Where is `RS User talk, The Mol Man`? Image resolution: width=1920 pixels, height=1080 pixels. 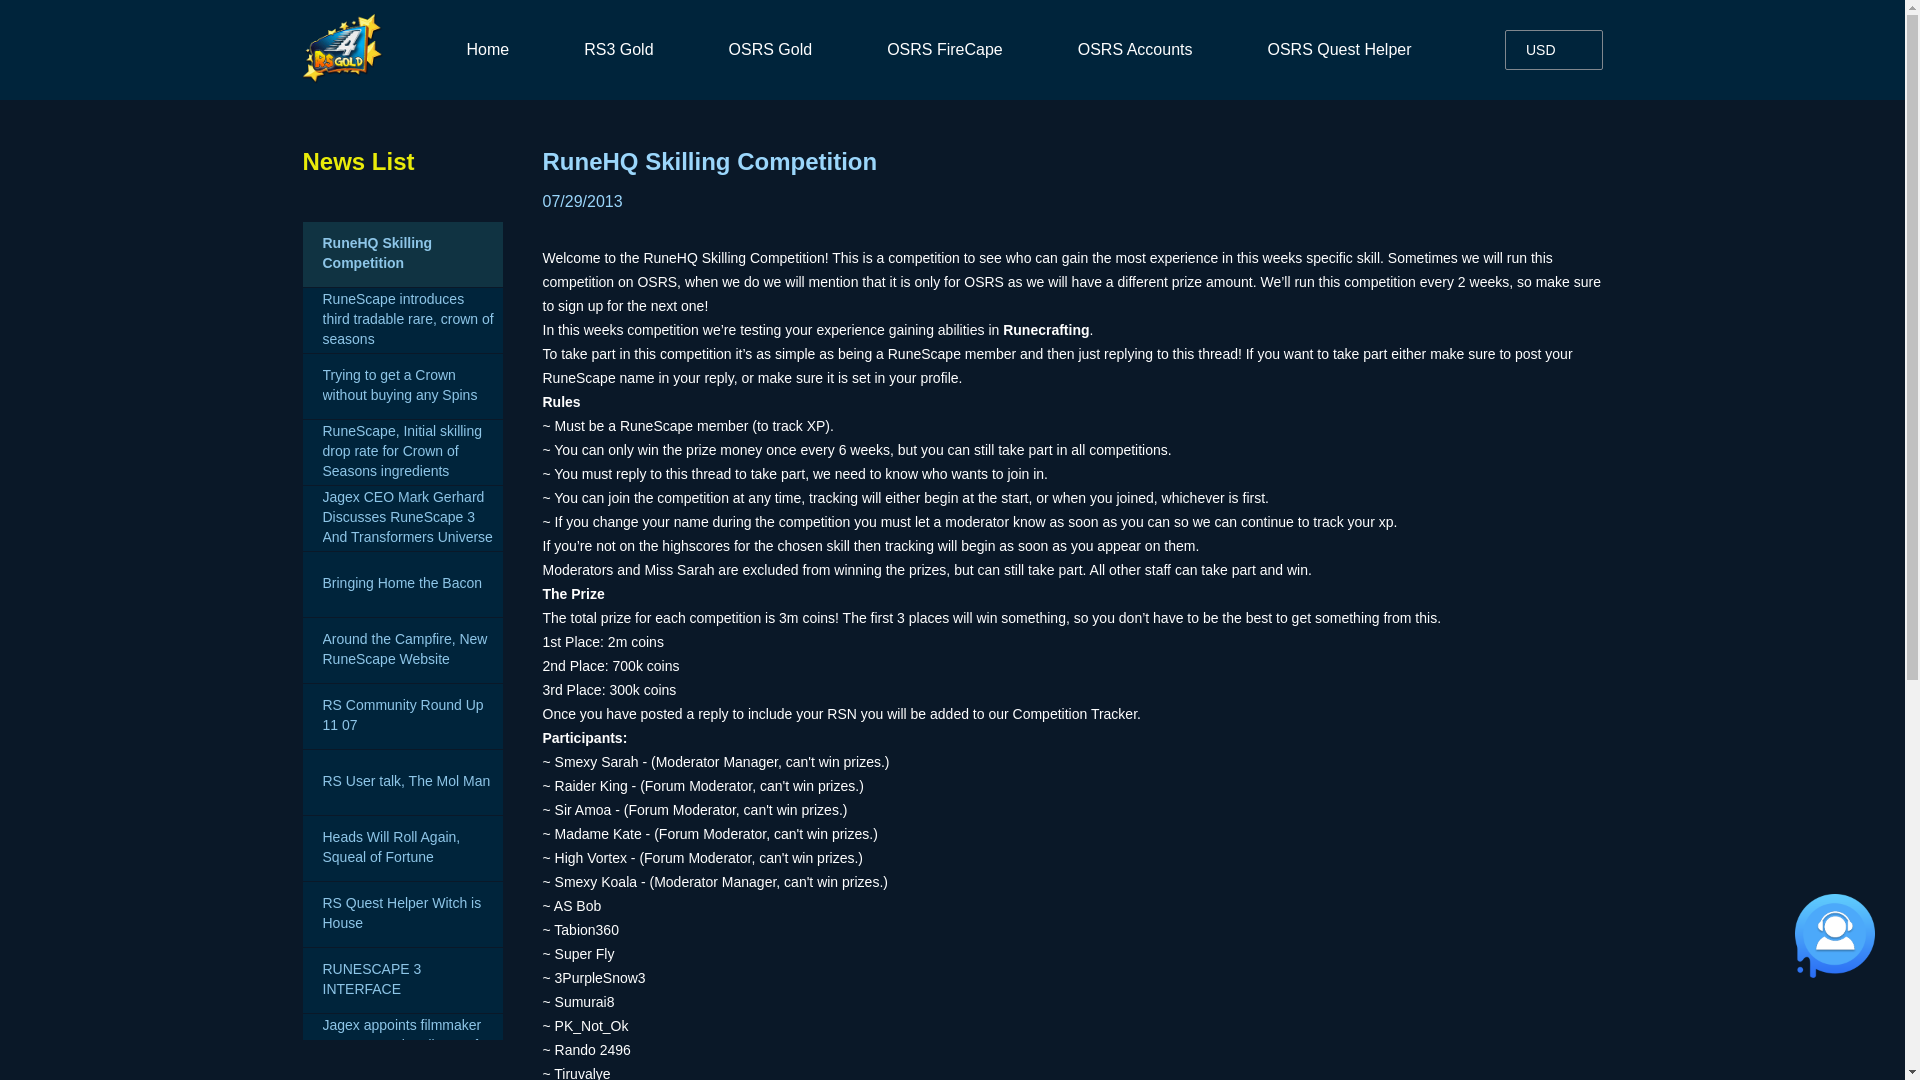
RS User talk, The Mol Man is located at coordinates (402, 782).